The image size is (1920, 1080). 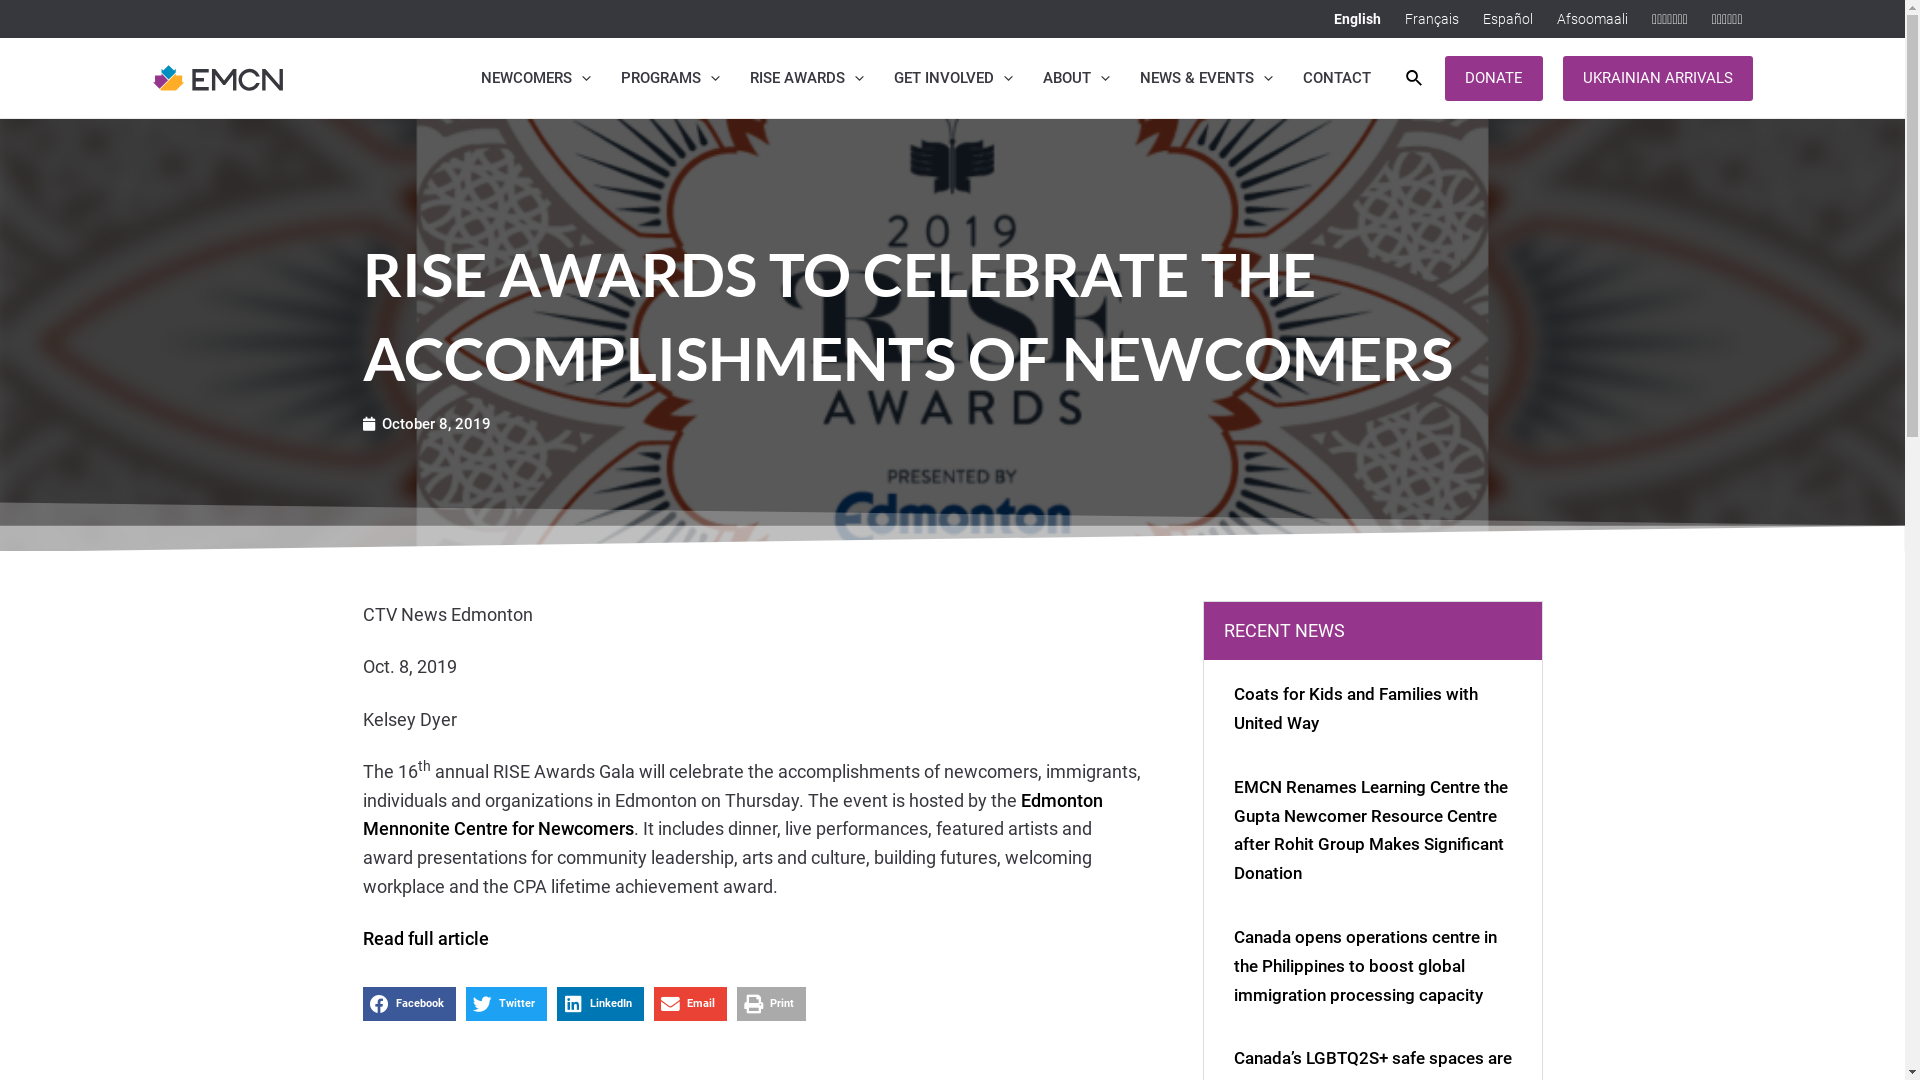 I want to click on October 8, 2019, so click(x=426, y=424).